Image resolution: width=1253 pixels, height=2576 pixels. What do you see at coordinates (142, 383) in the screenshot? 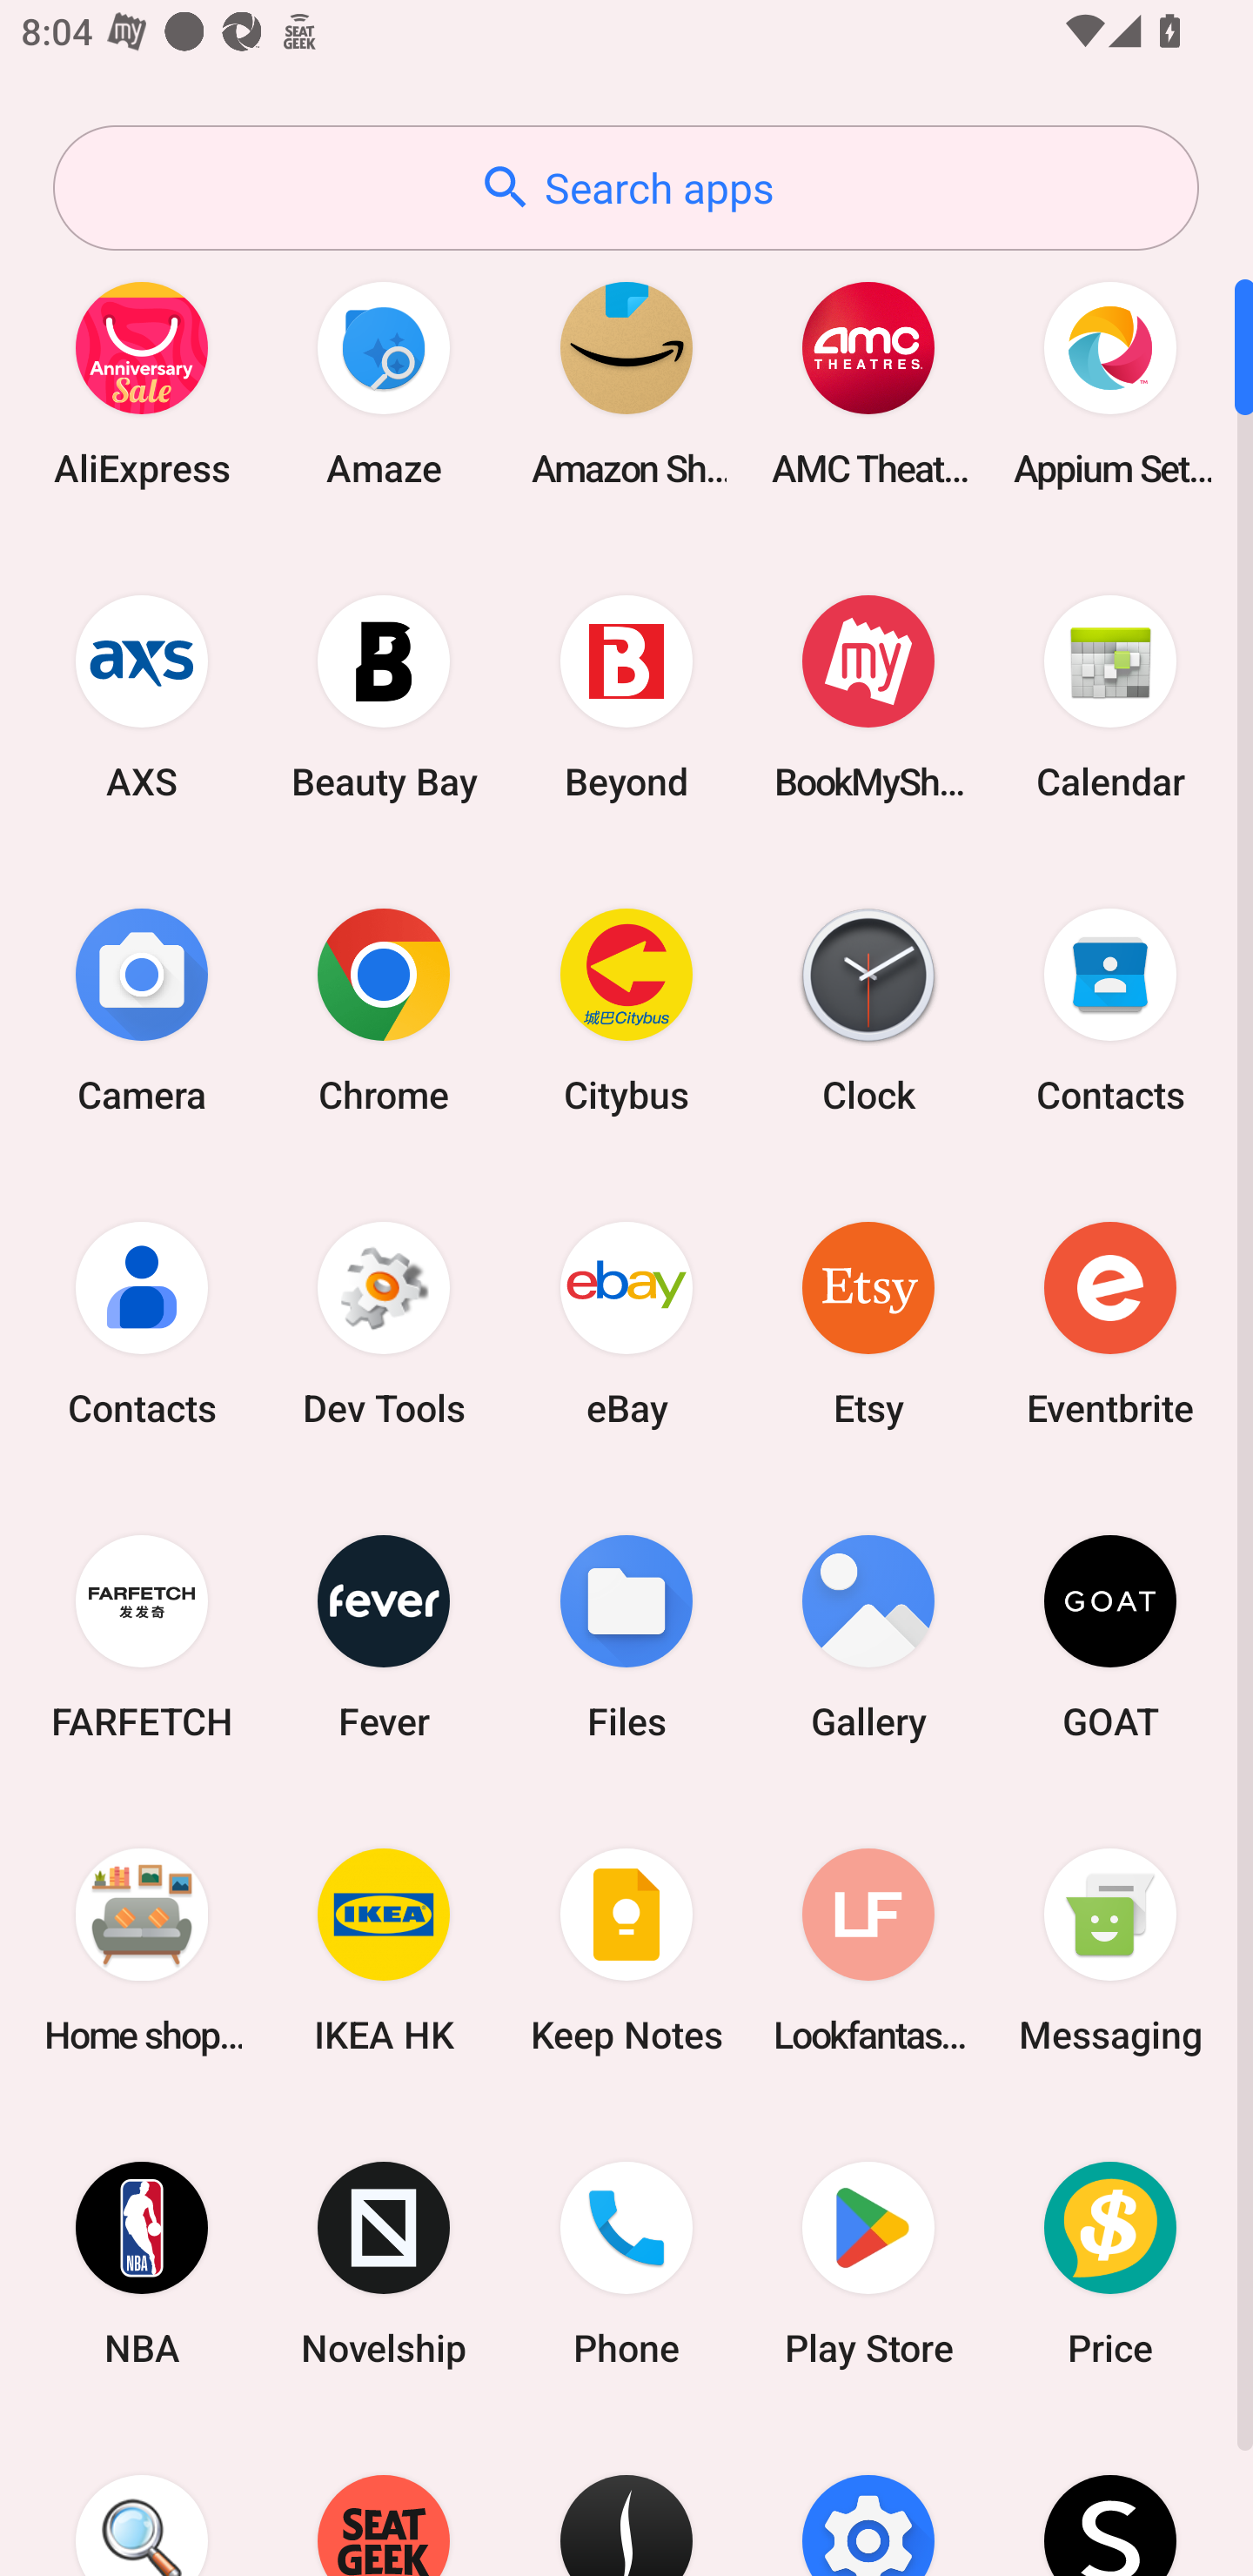
I see `AliExpress` at bounding box center [142, 383].